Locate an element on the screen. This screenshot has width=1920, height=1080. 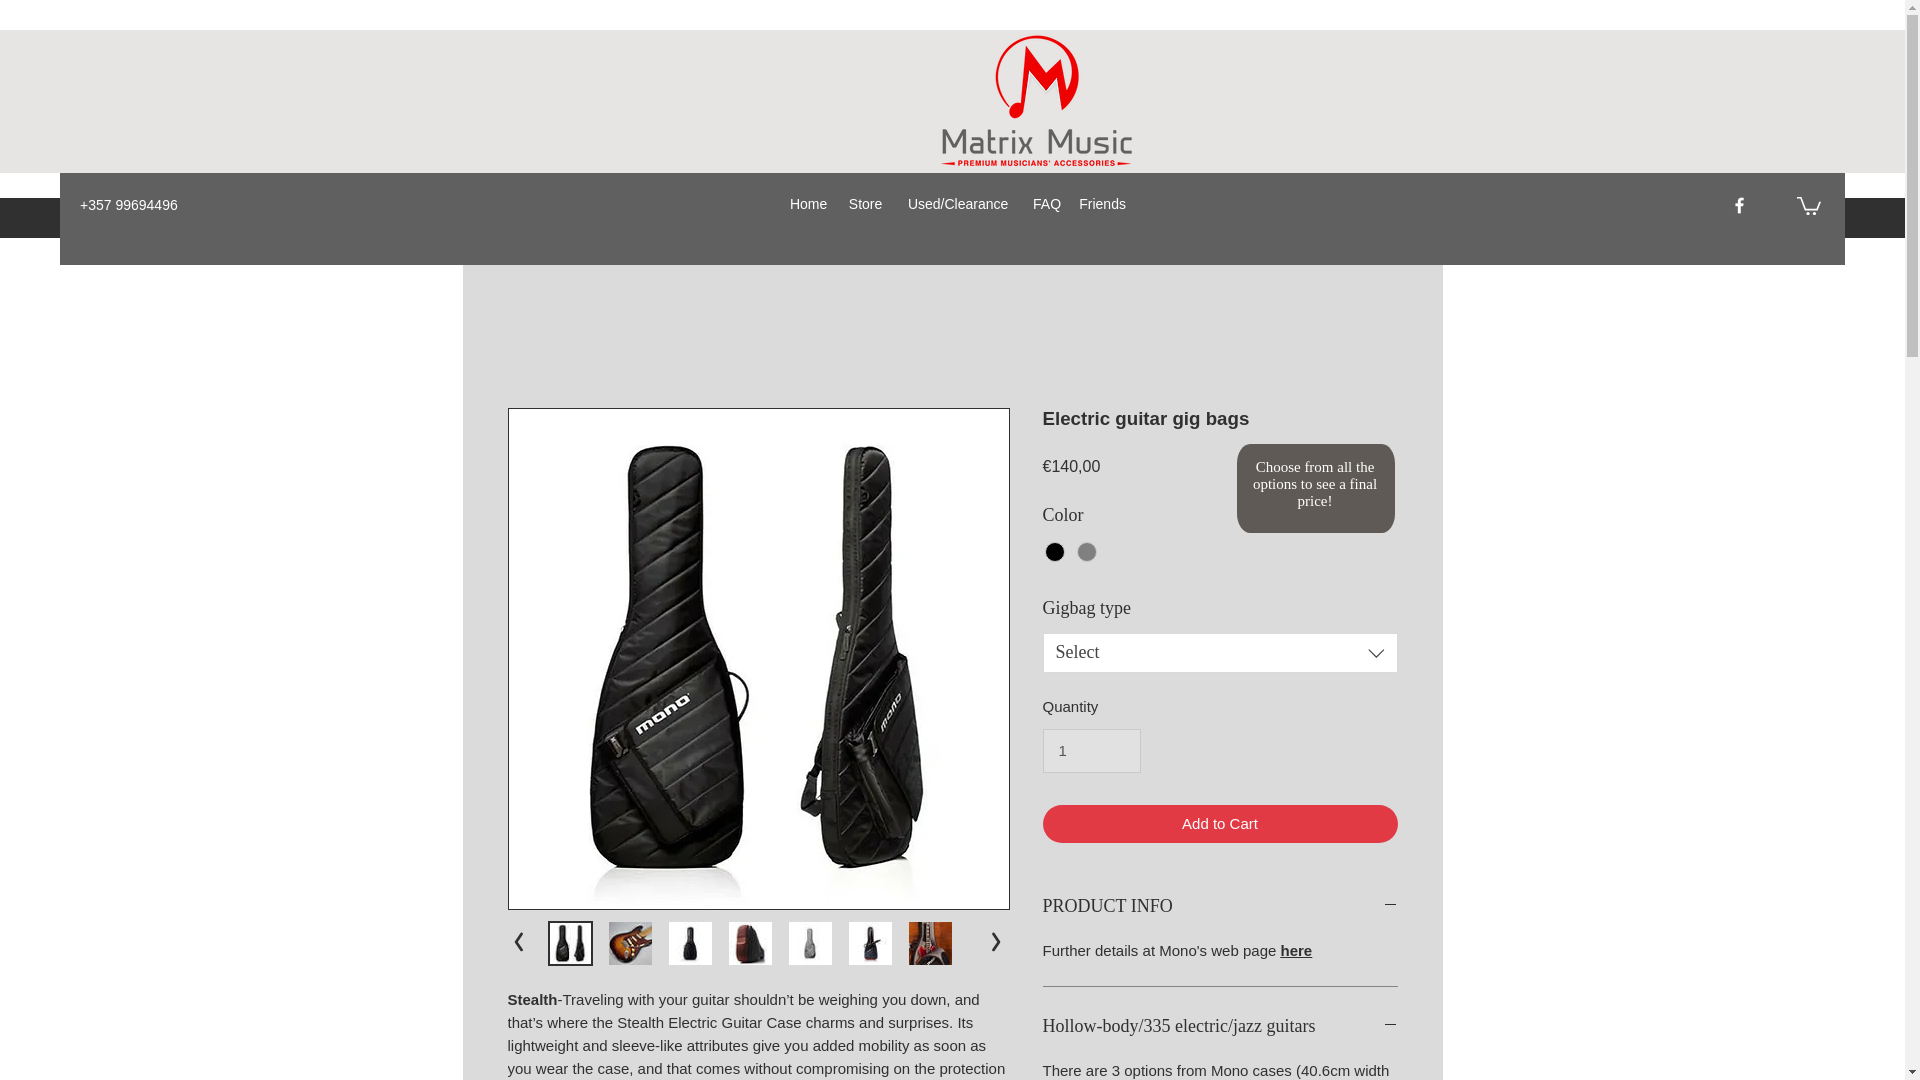
Home is located at coordinates (808, 204).